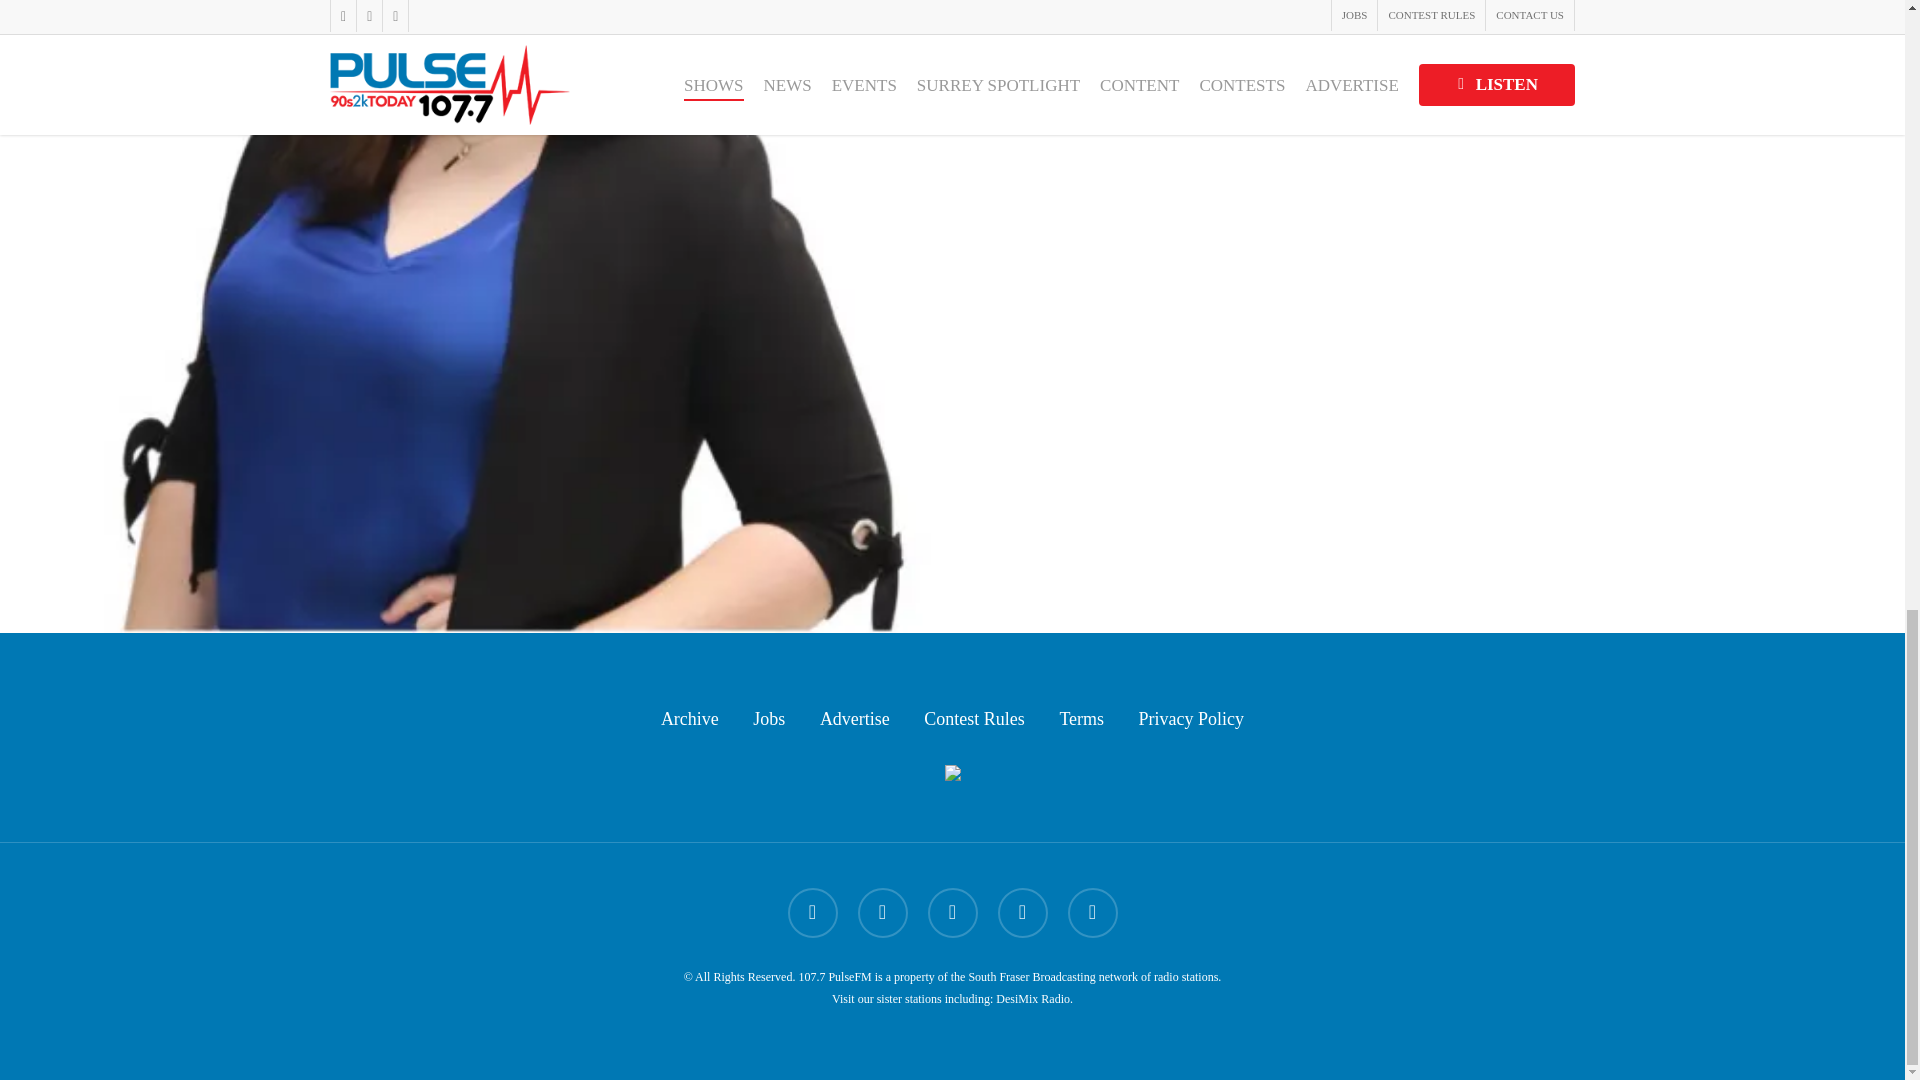  I want to click on instagram, so click(1092, 912).